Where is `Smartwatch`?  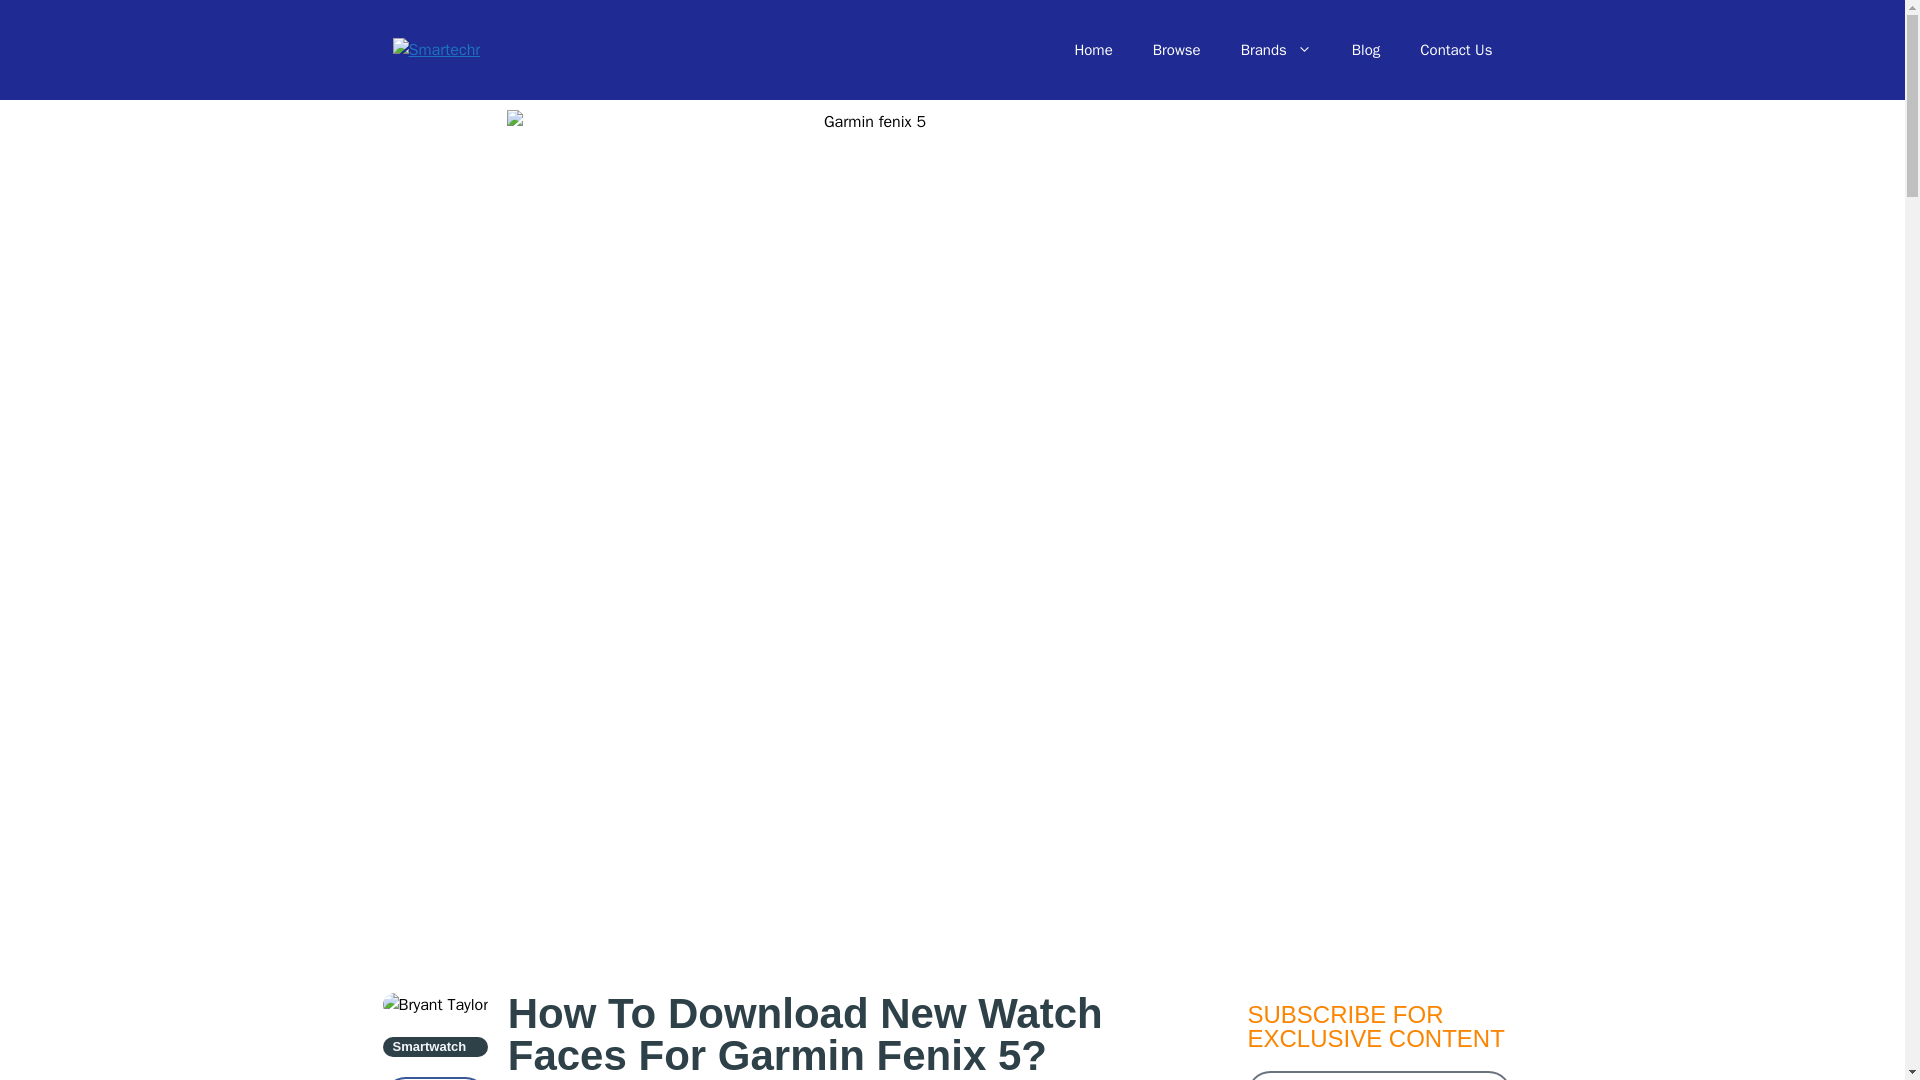
Smartwatch is located at coordinates (428, 1046).